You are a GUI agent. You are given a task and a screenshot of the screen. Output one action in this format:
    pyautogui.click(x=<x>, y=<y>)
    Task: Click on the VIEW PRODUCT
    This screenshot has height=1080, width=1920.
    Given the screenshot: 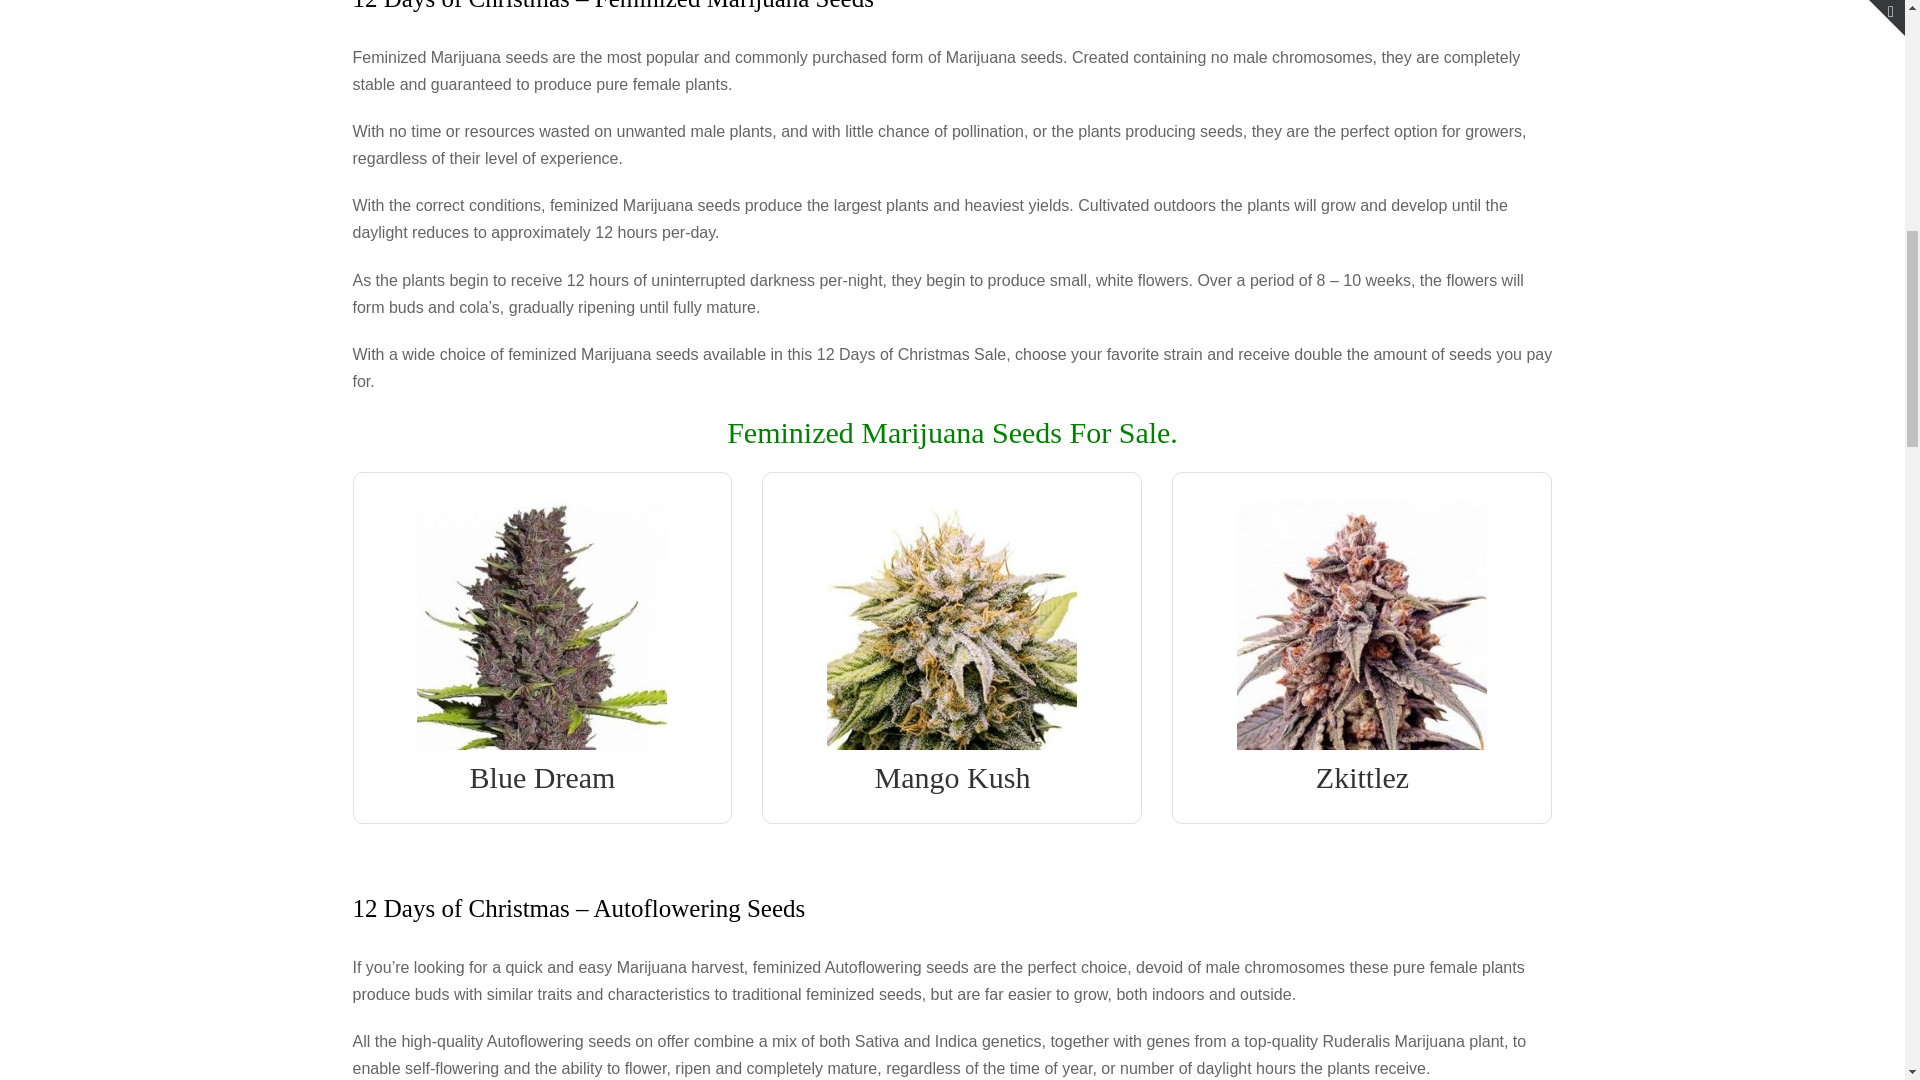 What is the action you would take?
    pyautogui.click(x=952, y=522)
    